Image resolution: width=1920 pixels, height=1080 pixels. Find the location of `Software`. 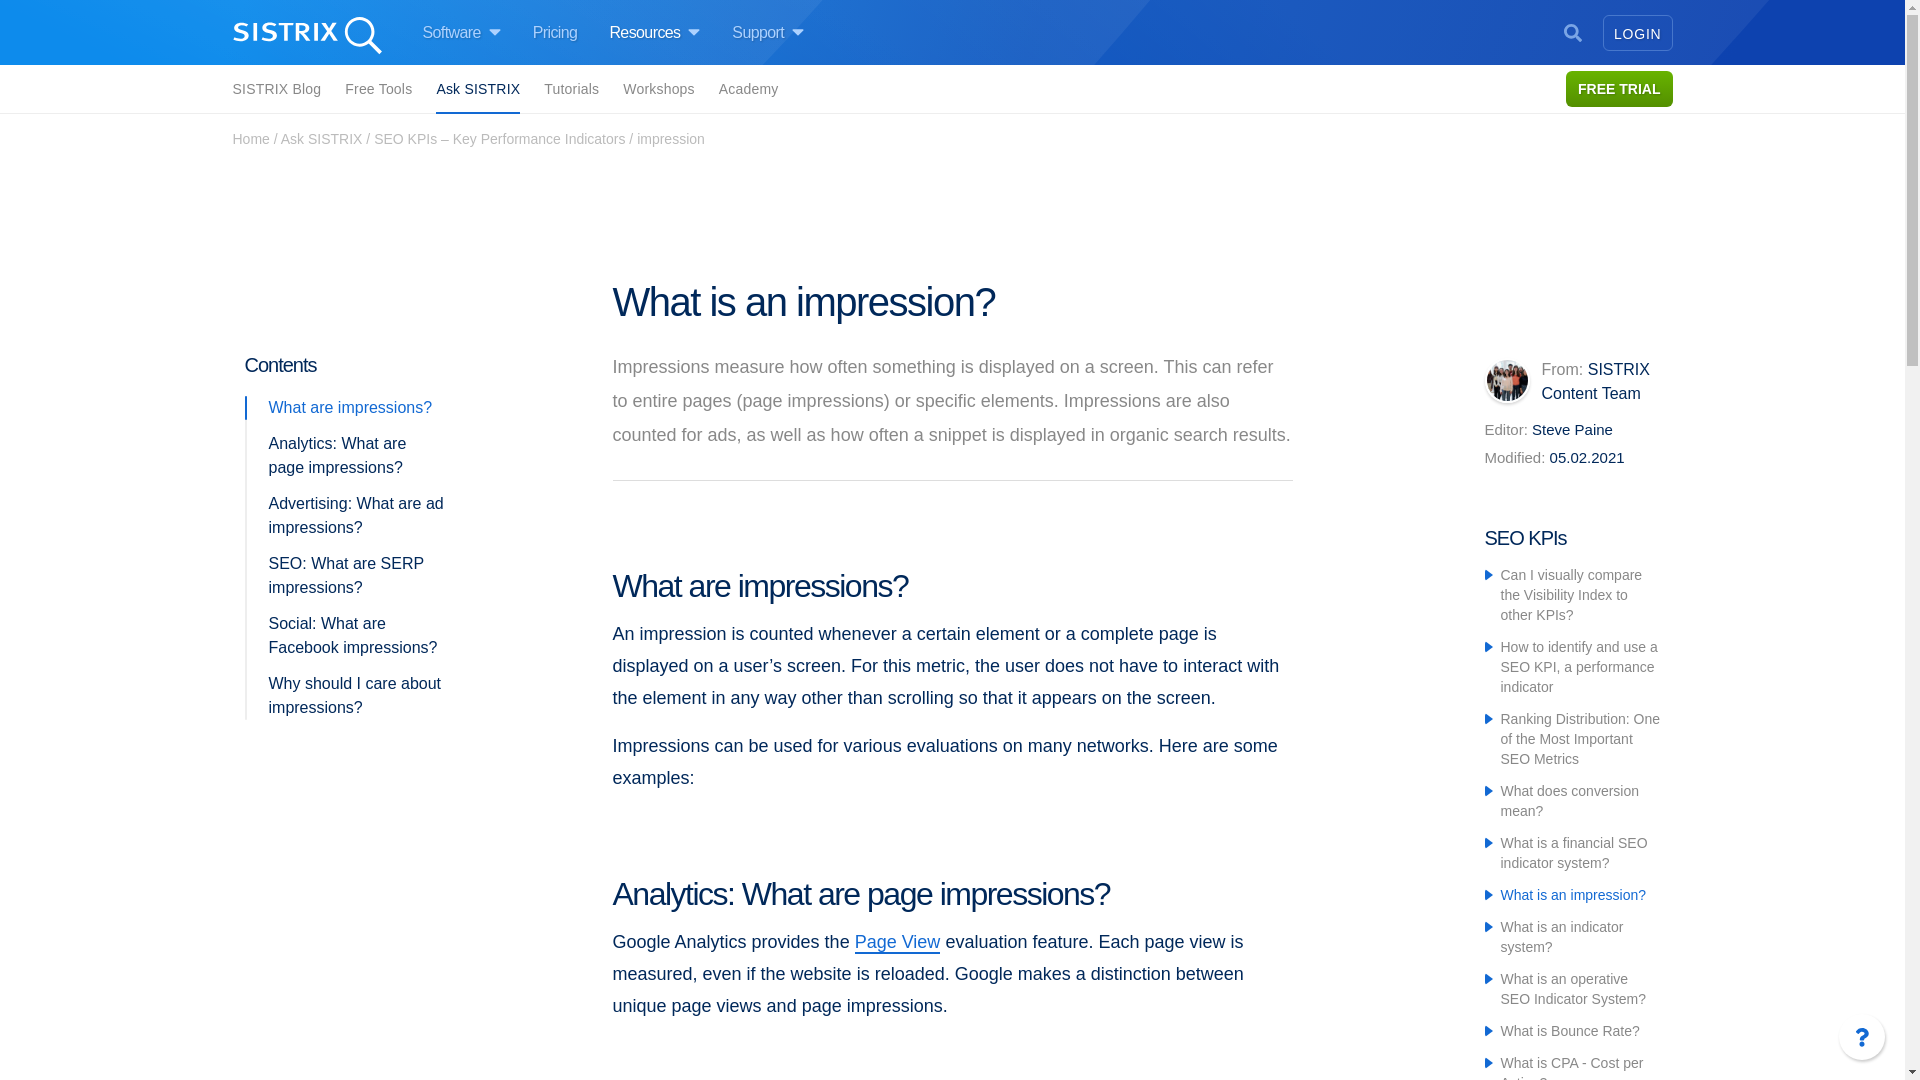

Software is located at coordinates (460, 33).